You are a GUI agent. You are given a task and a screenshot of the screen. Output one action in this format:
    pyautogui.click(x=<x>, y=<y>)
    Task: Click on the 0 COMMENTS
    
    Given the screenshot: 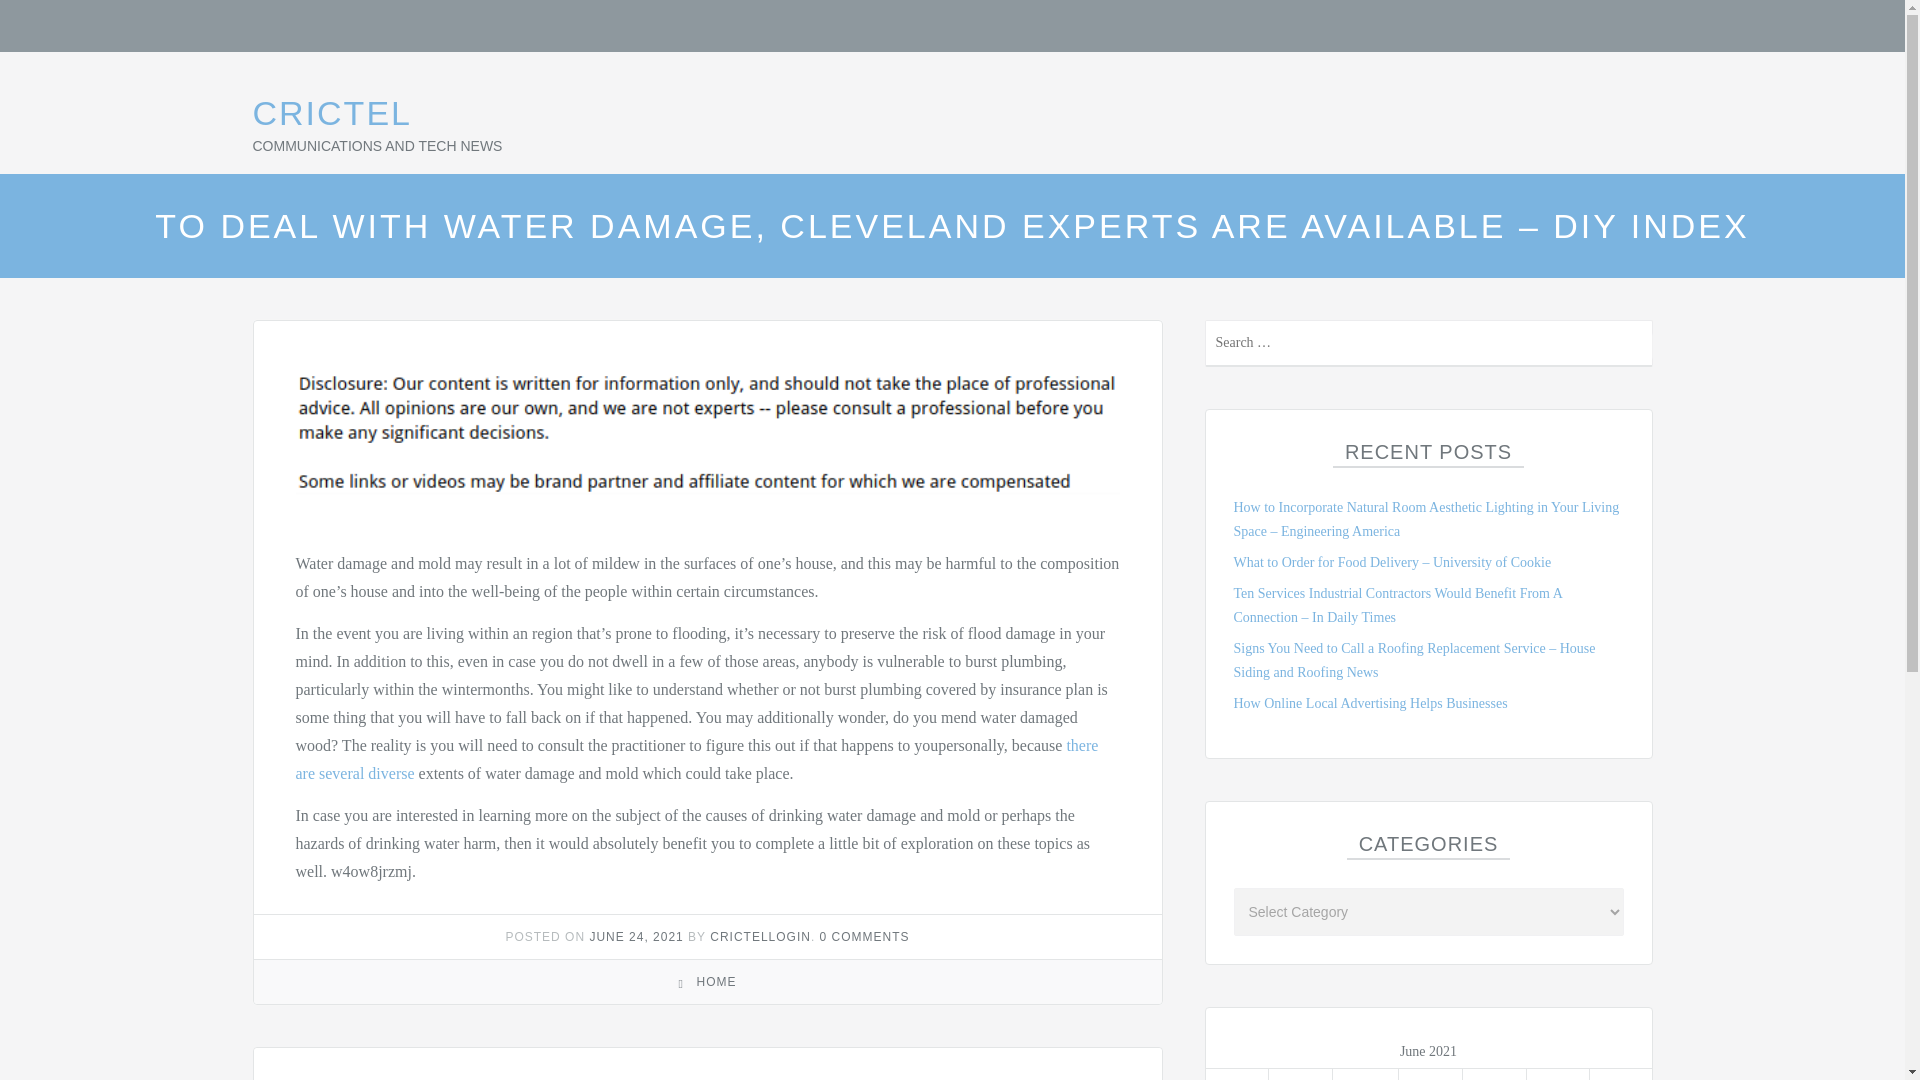 What is the action you would take?
    pyautogui.click(x=864, y=936)
    